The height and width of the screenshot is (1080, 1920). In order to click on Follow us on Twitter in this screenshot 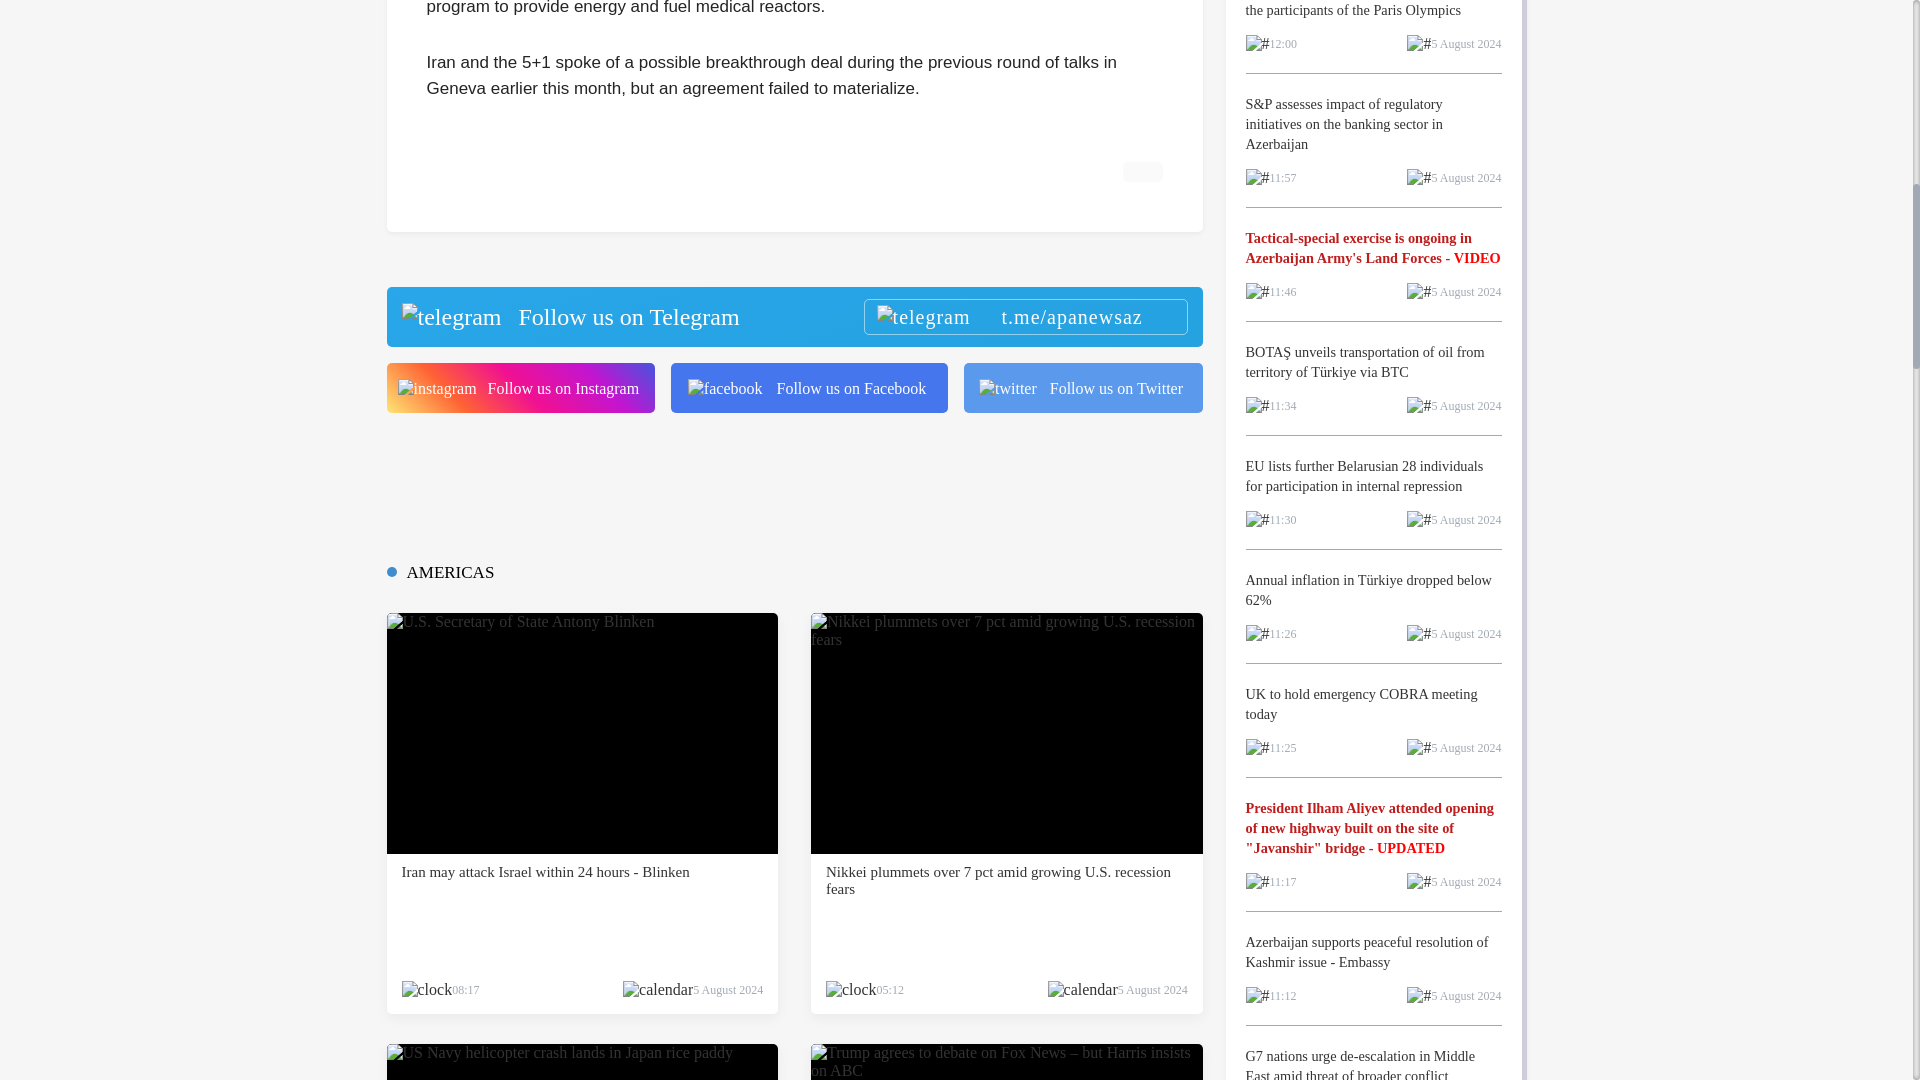, I will do `click(1083, 387)`.